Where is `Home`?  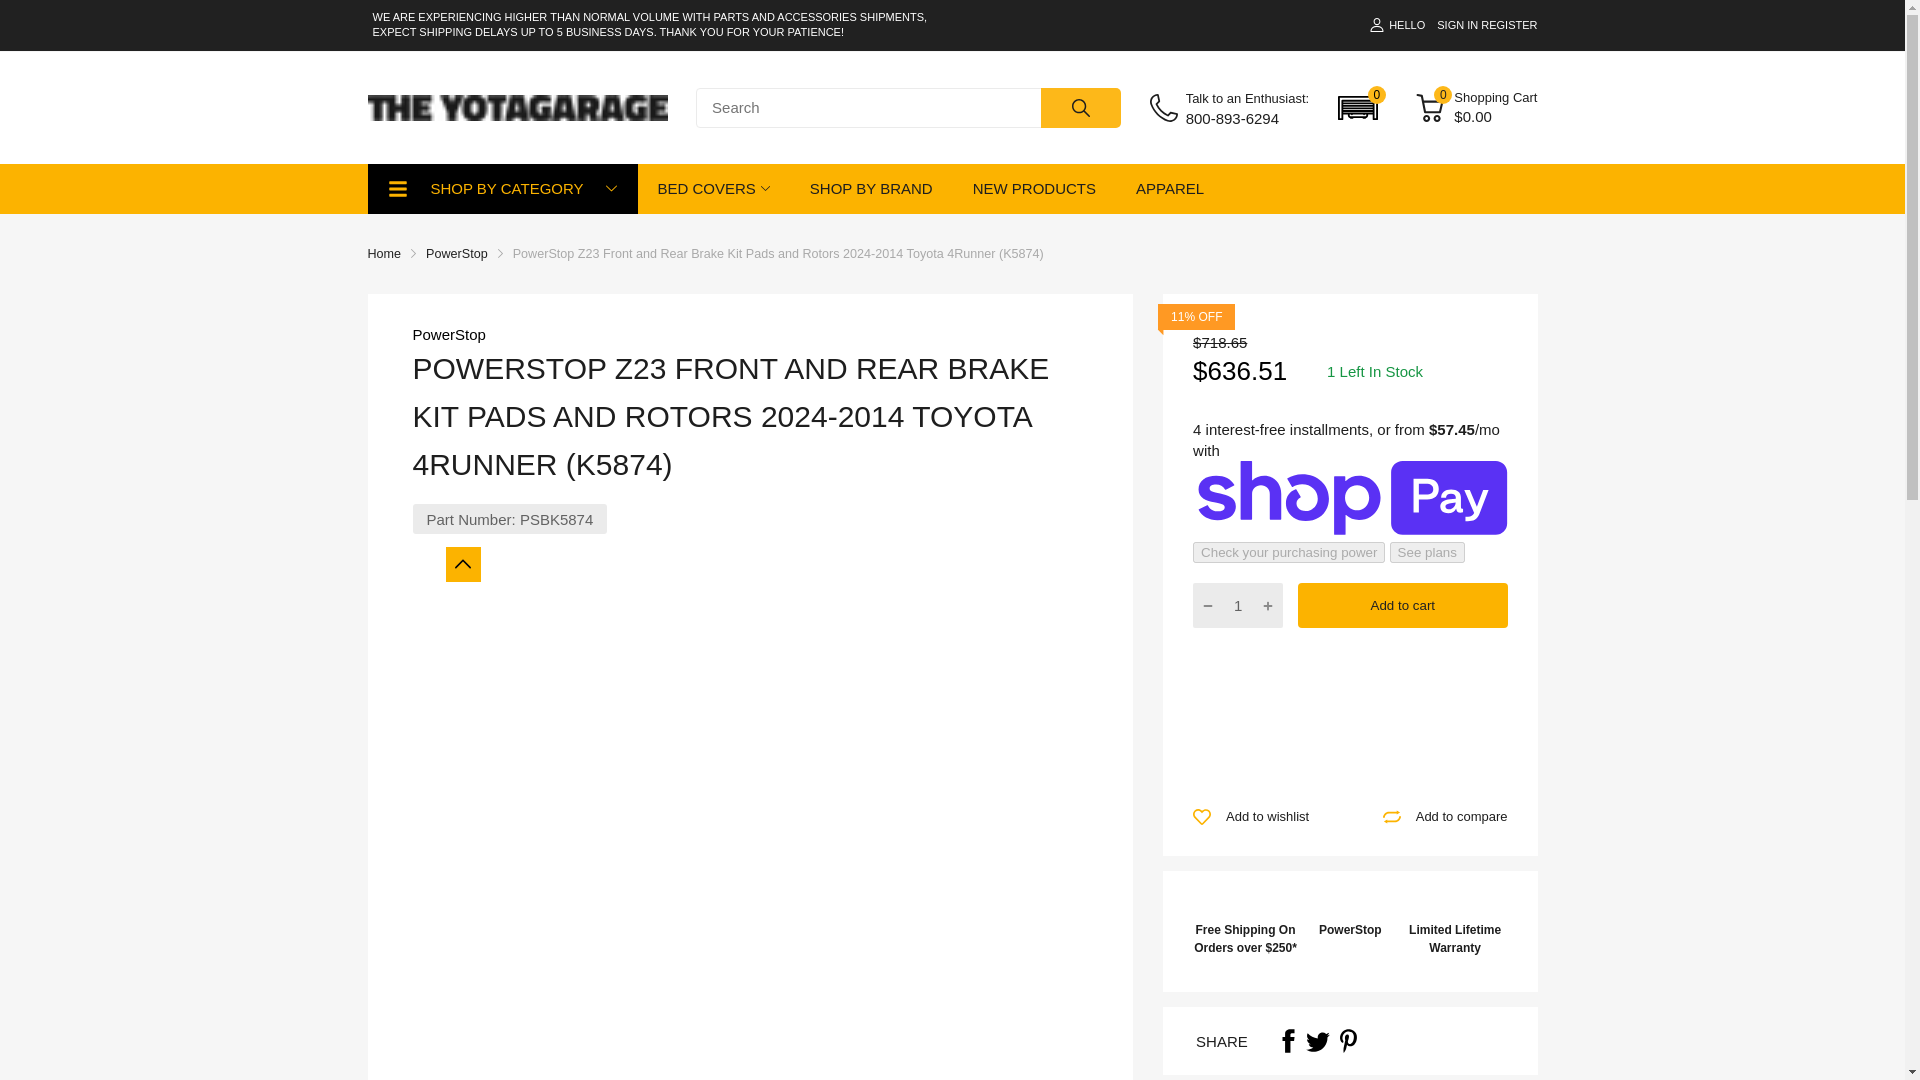
Home is located at coordinates (384, 254).